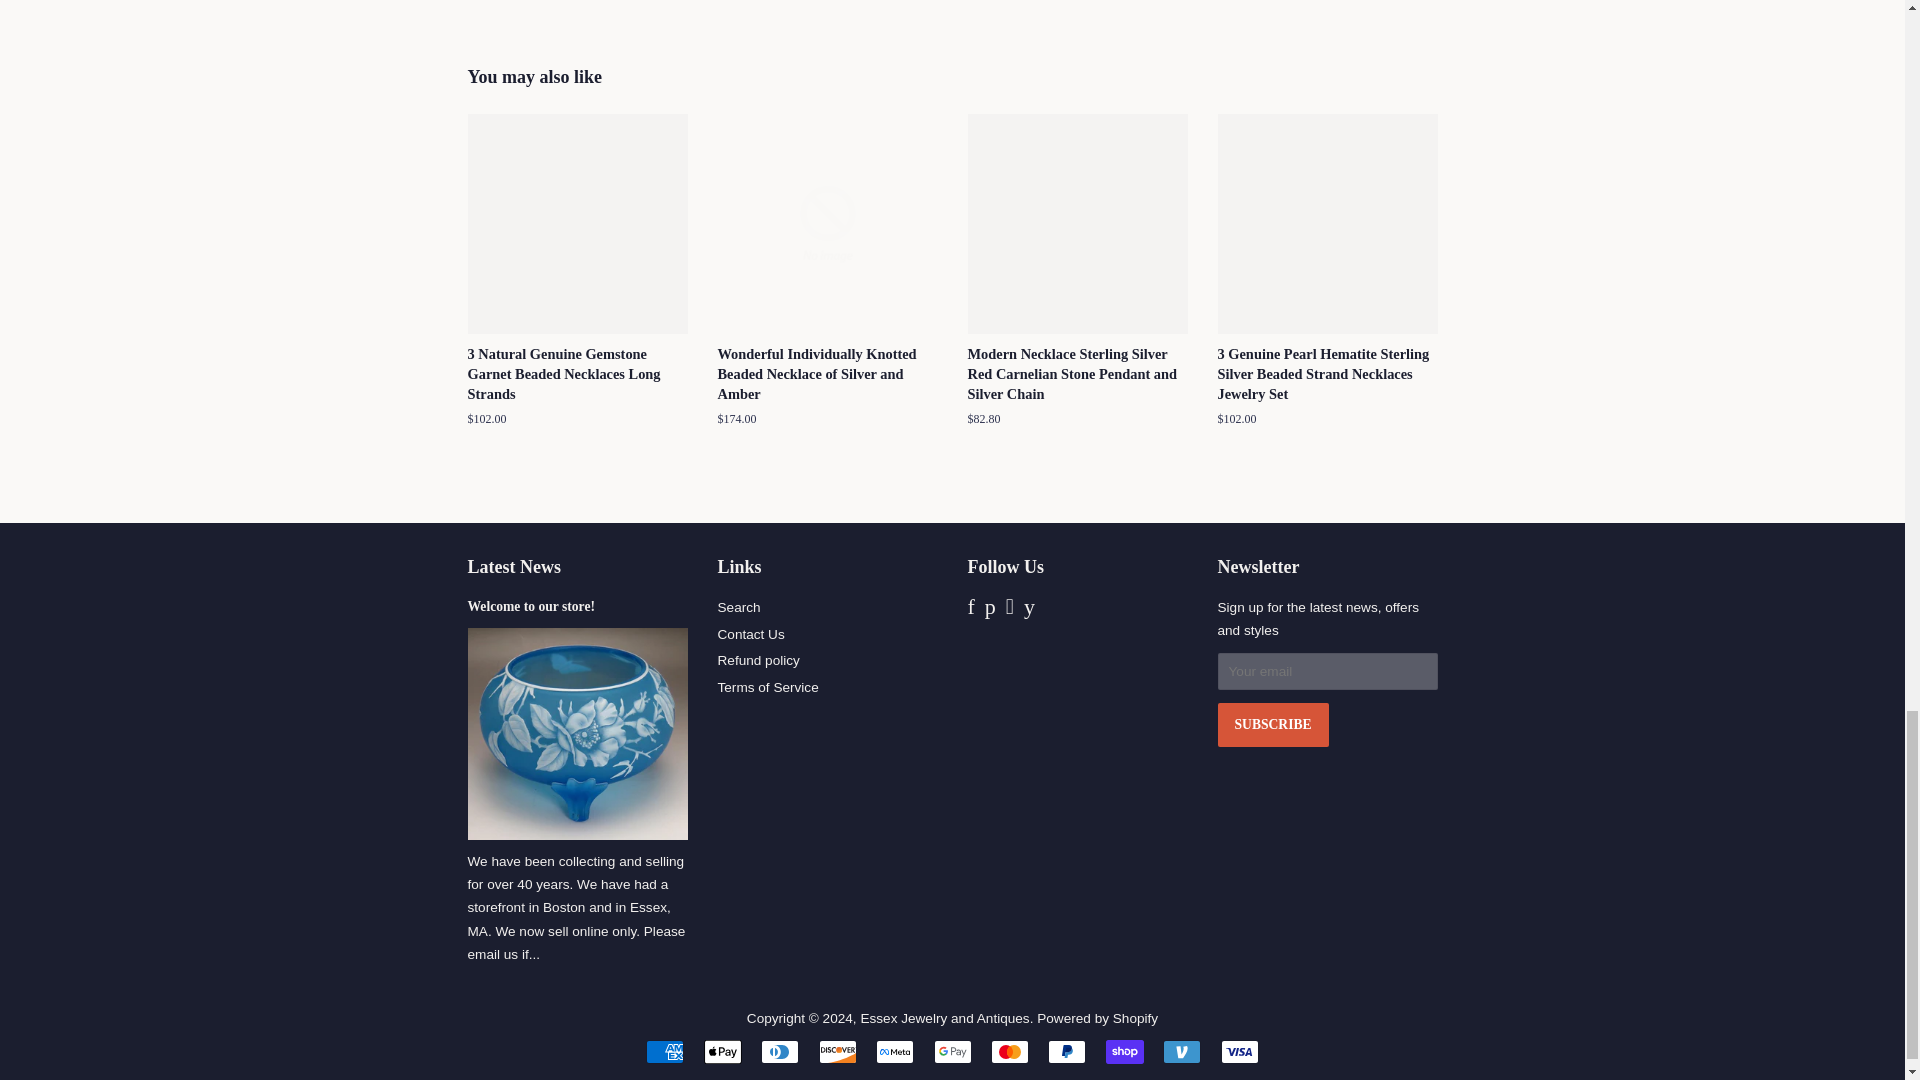 The width and height of the screenshot is (1920, 1080). Describe the element at coordinates (952, 1052) in the screenshot. I see `Google Pay` at that location.